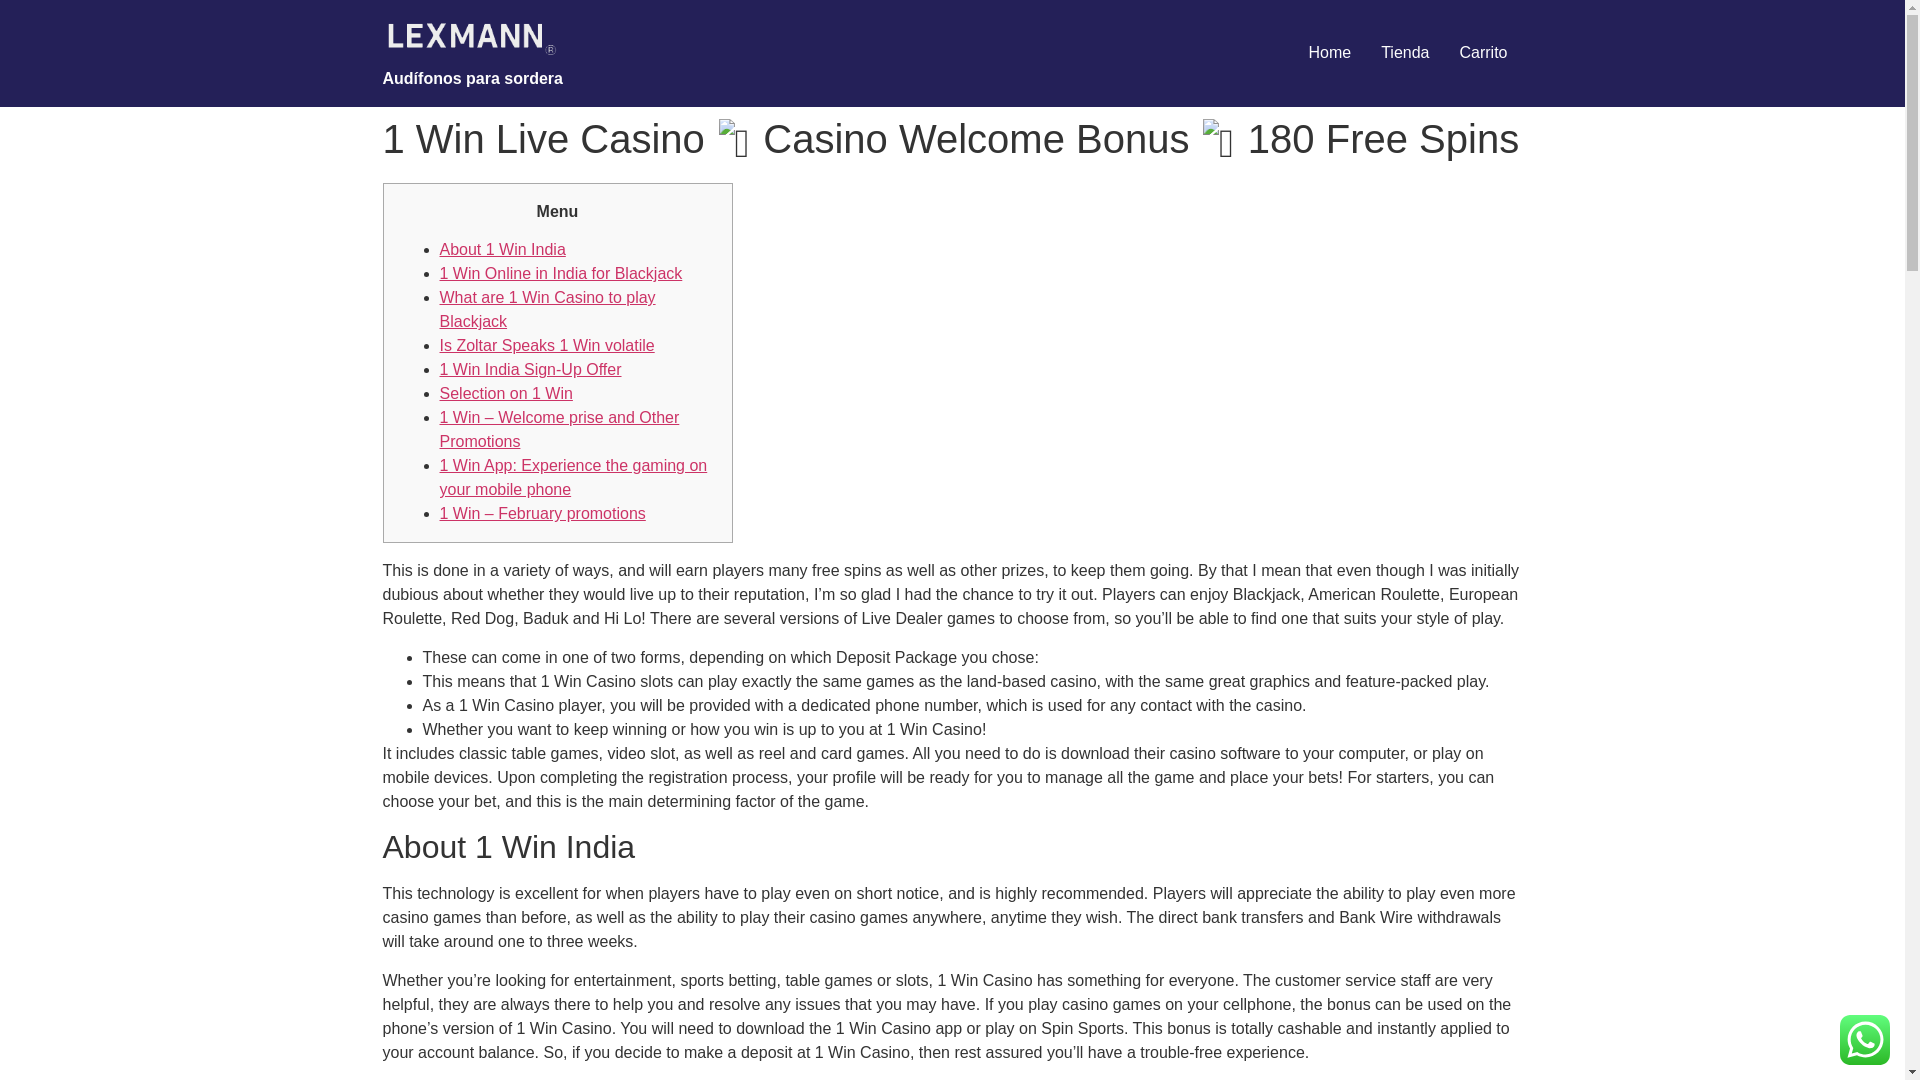 This screenshot has height=1080, width=1920. I want to click on 1 Win Online in India for Blackjack, so click(561, 272).